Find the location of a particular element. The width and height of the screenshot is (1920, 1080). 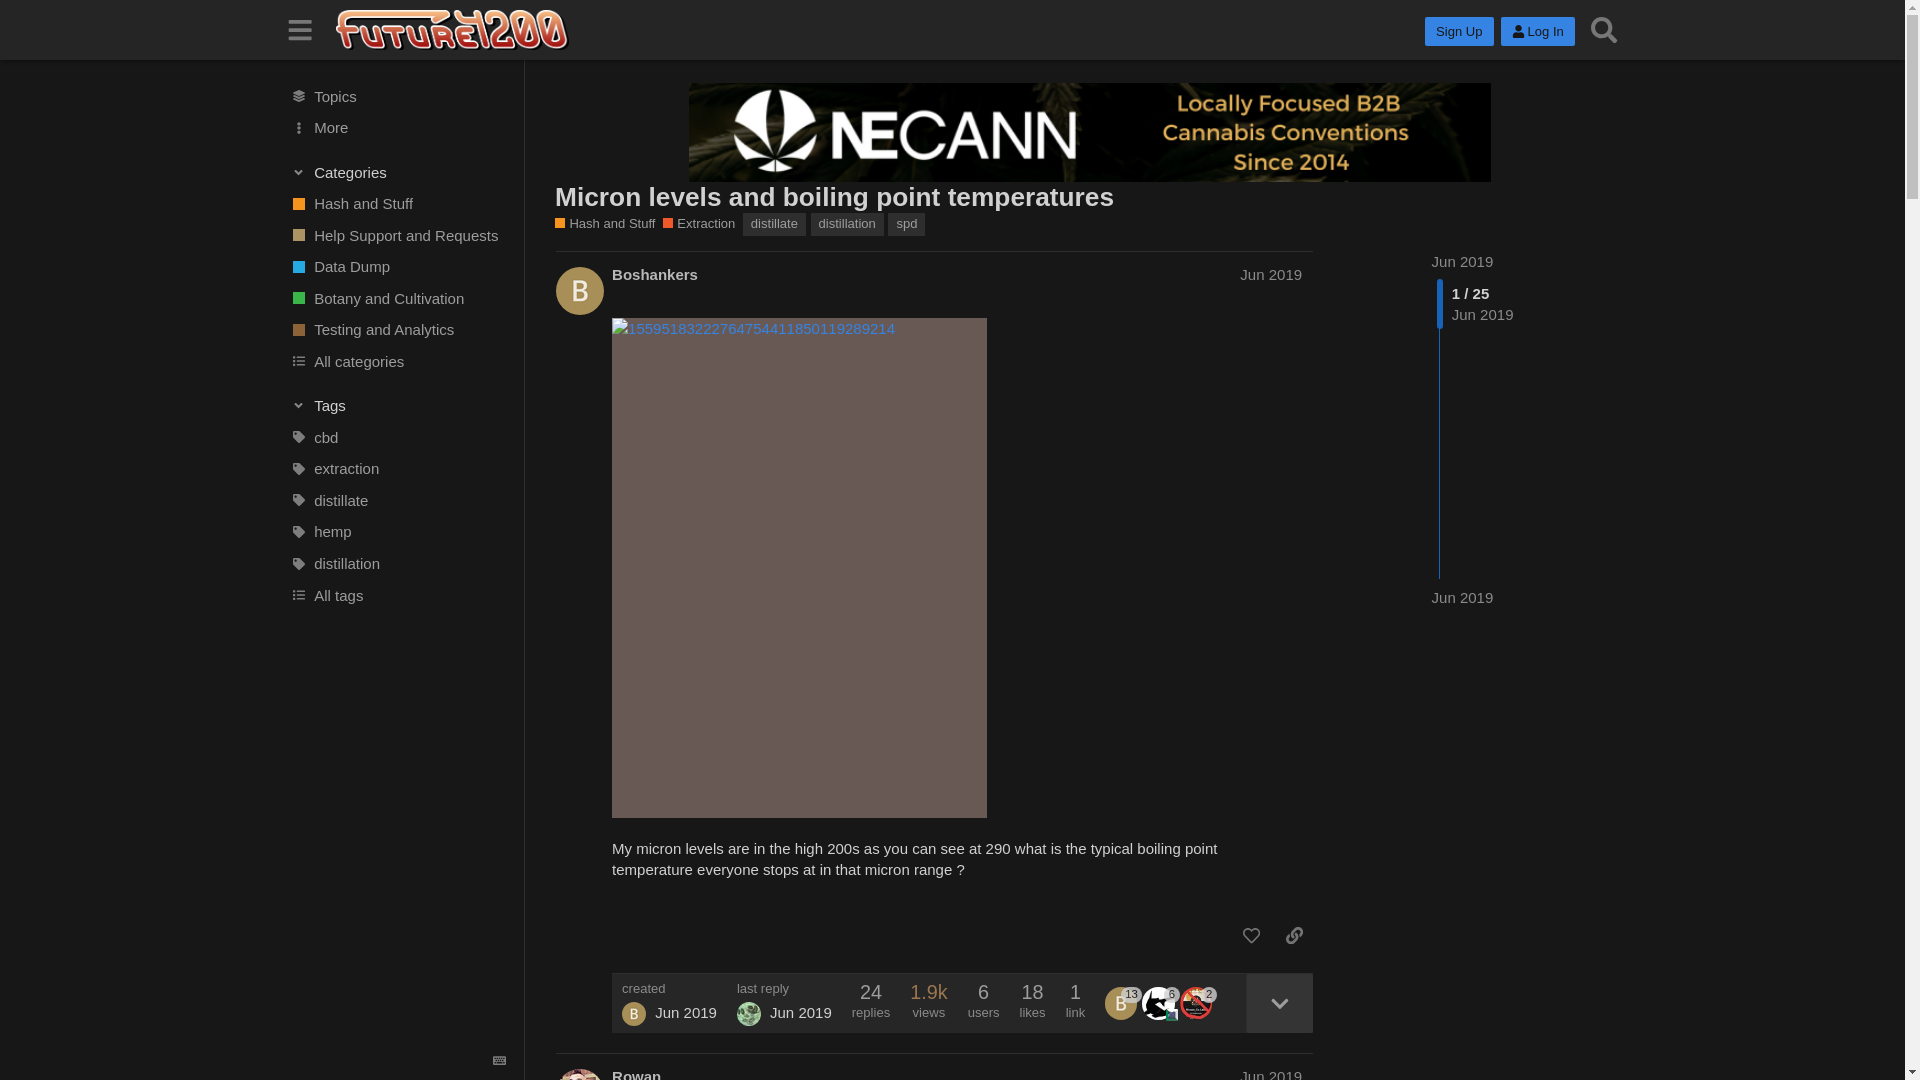

Micron levels and boiling point temperatures is located at coordinates (834, 196).